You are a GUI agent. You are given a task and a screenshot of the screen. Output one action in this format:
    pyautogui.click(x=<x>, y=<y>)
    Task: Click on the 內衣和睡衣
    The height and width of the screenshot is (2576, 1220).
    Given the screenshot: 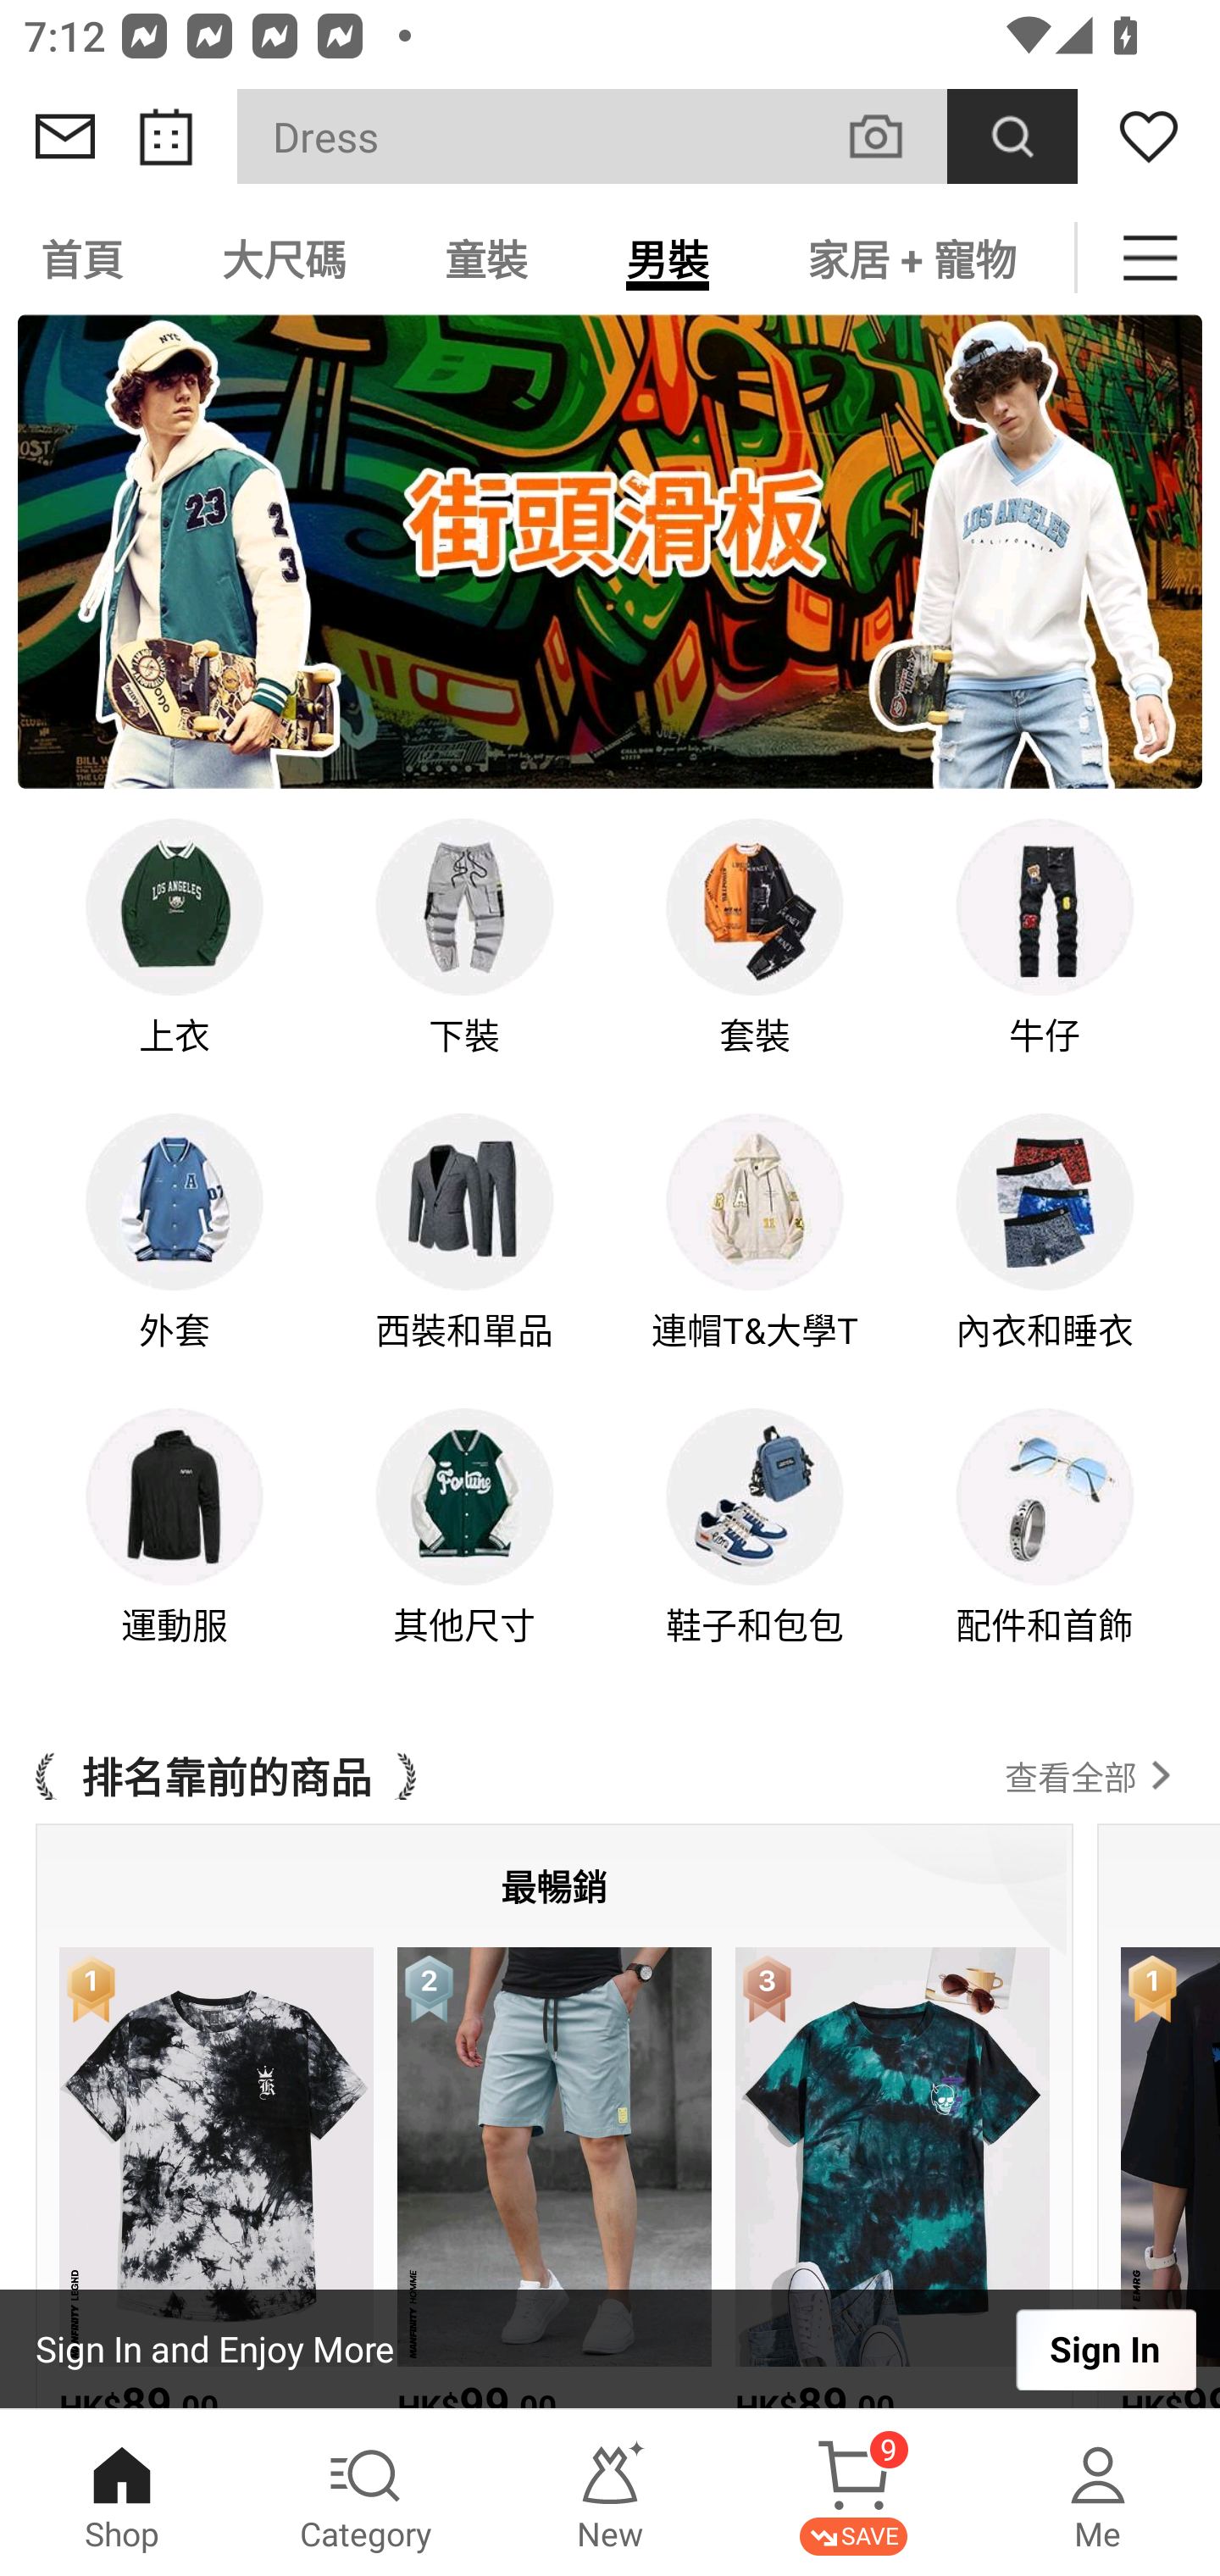 What is the action you would take?
    pyautogui.click(x=1045, y=1254)
    